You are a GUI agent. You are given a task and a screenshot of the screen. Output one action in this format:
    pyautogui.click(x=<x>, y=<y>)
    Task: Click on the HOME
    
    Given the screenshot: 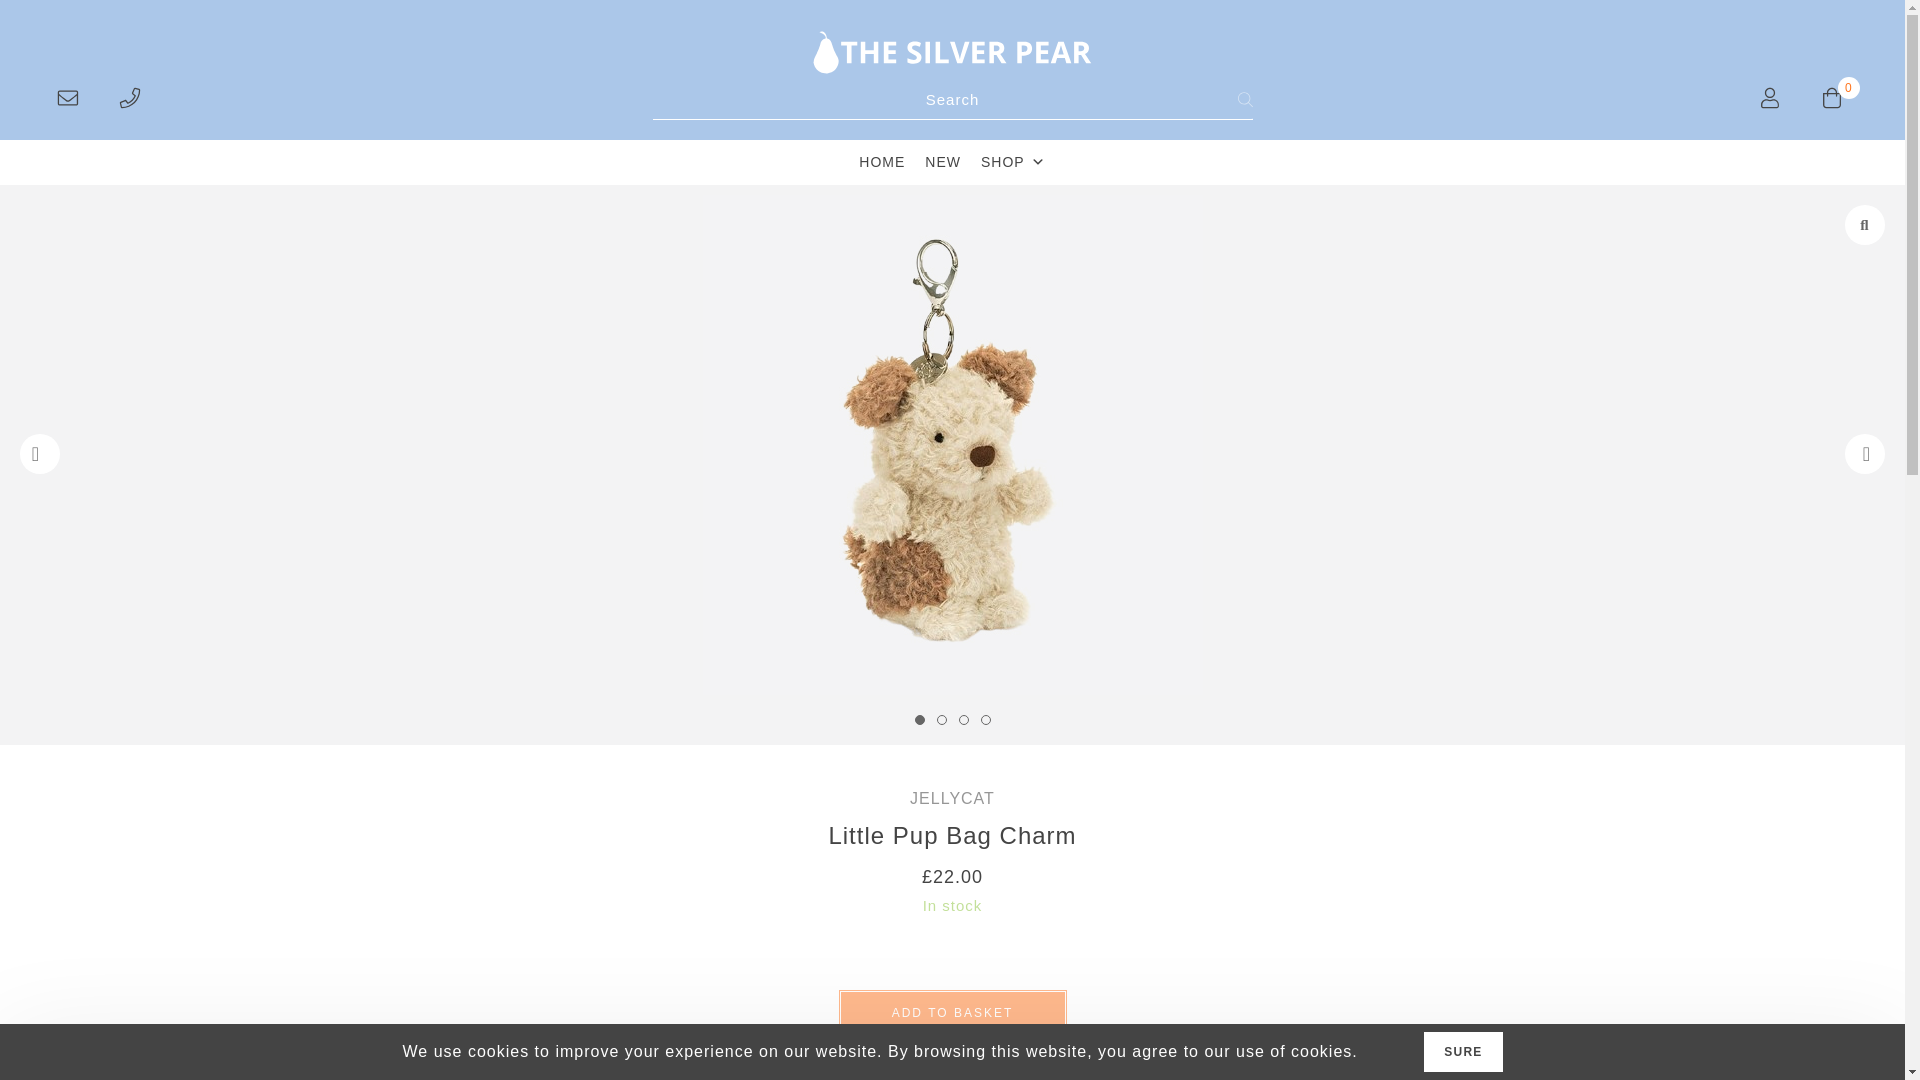 What is the action you would take?
    pyautogui.click(x=882, y=162)
    